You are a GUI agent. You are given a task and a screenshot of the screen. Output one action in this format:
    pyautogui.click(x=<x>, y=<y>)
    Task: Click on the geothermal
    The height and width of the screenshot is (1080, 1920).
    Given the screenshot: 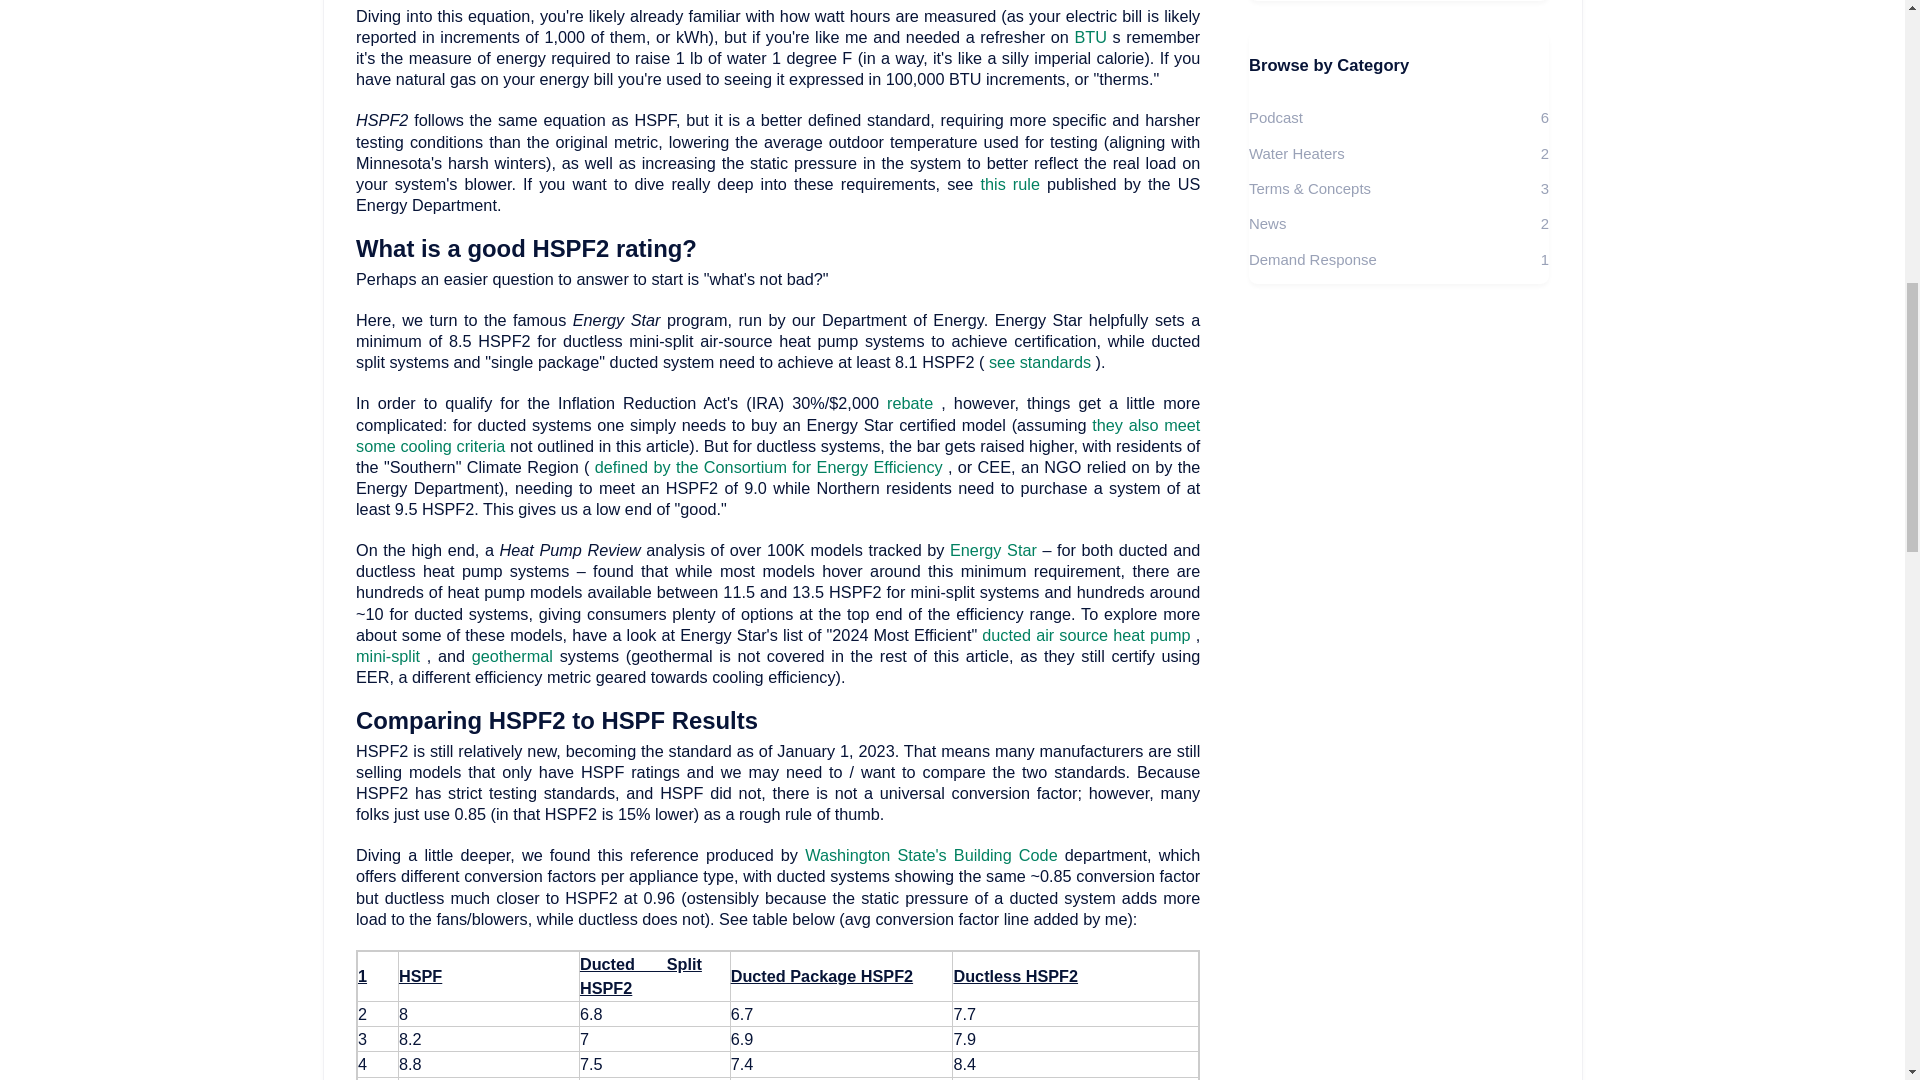 What is the action you would take?
    pyautogui.click(x=516, y=656)
    